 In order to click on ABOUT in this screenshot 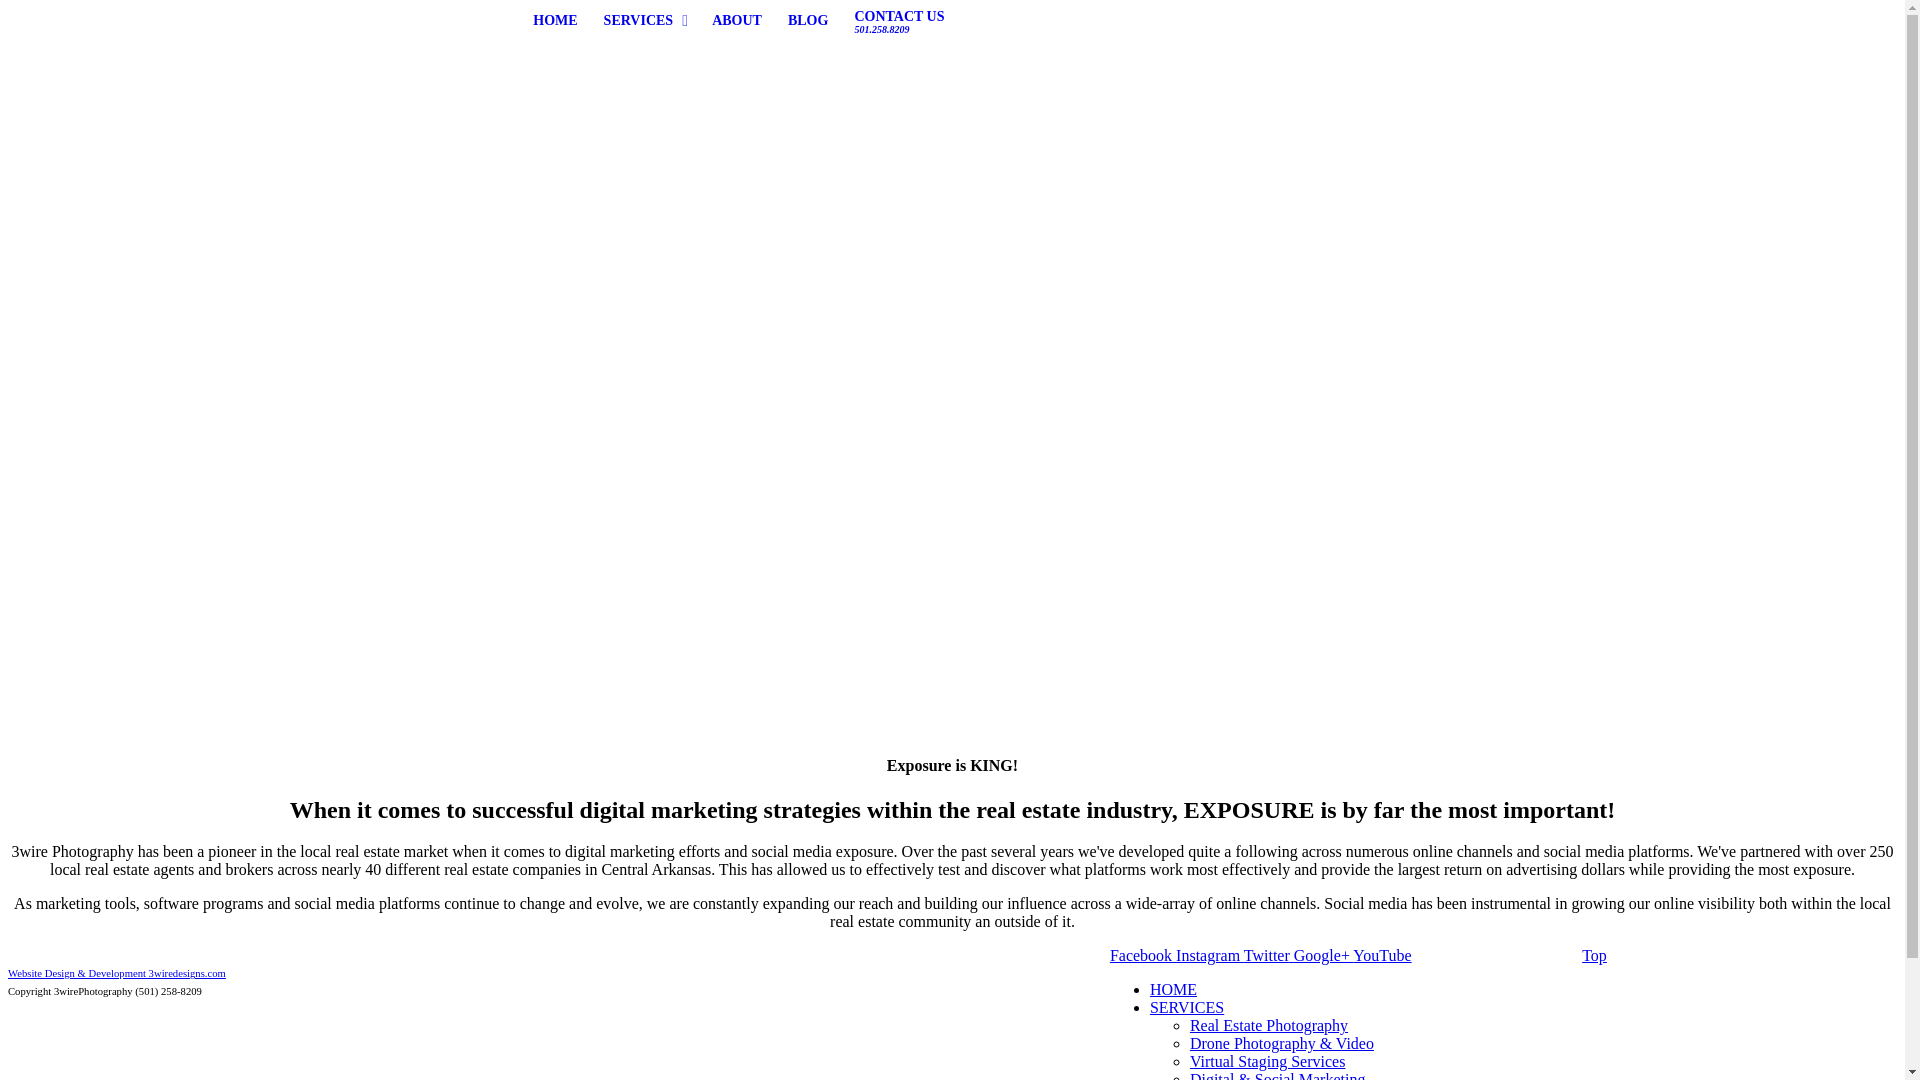, I will do `click(737, 21)`.